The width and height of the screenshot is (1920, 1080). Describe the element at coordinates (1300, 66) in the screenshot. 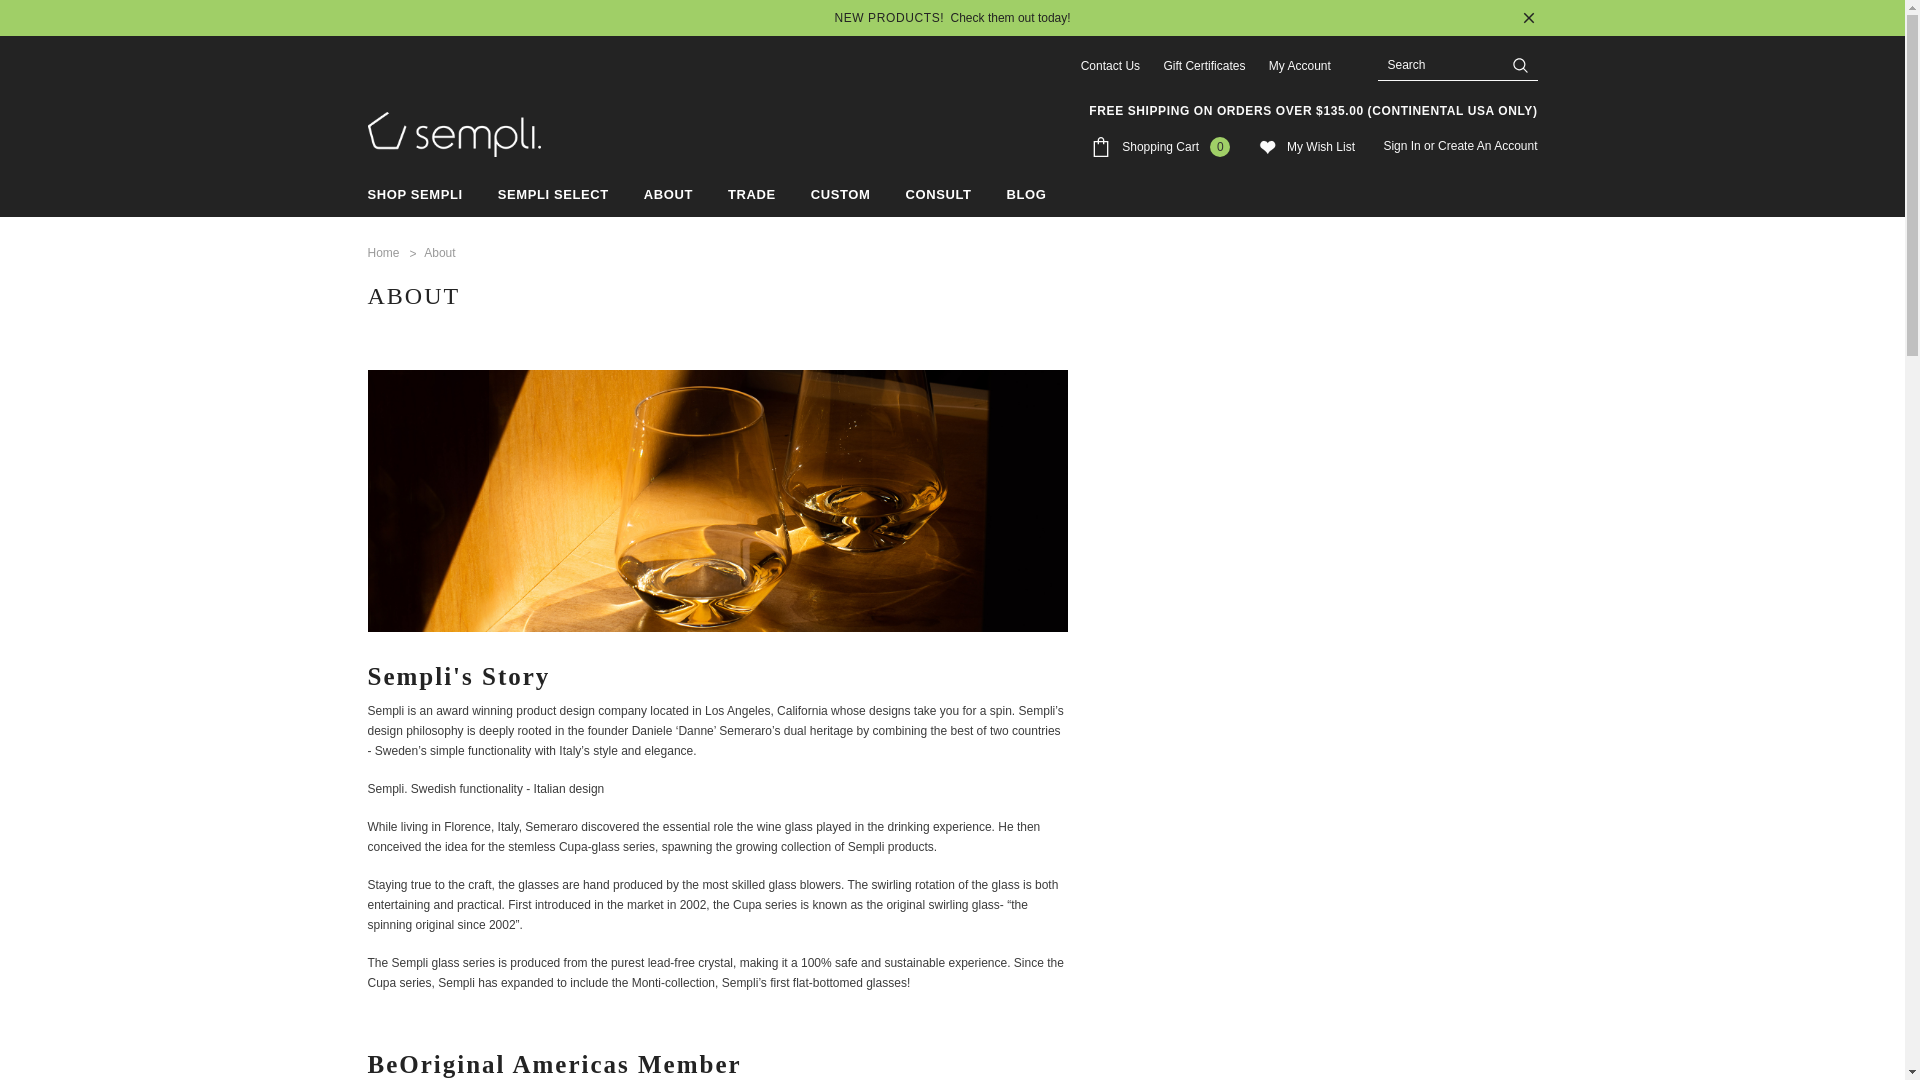

I see `My Account` at that location.